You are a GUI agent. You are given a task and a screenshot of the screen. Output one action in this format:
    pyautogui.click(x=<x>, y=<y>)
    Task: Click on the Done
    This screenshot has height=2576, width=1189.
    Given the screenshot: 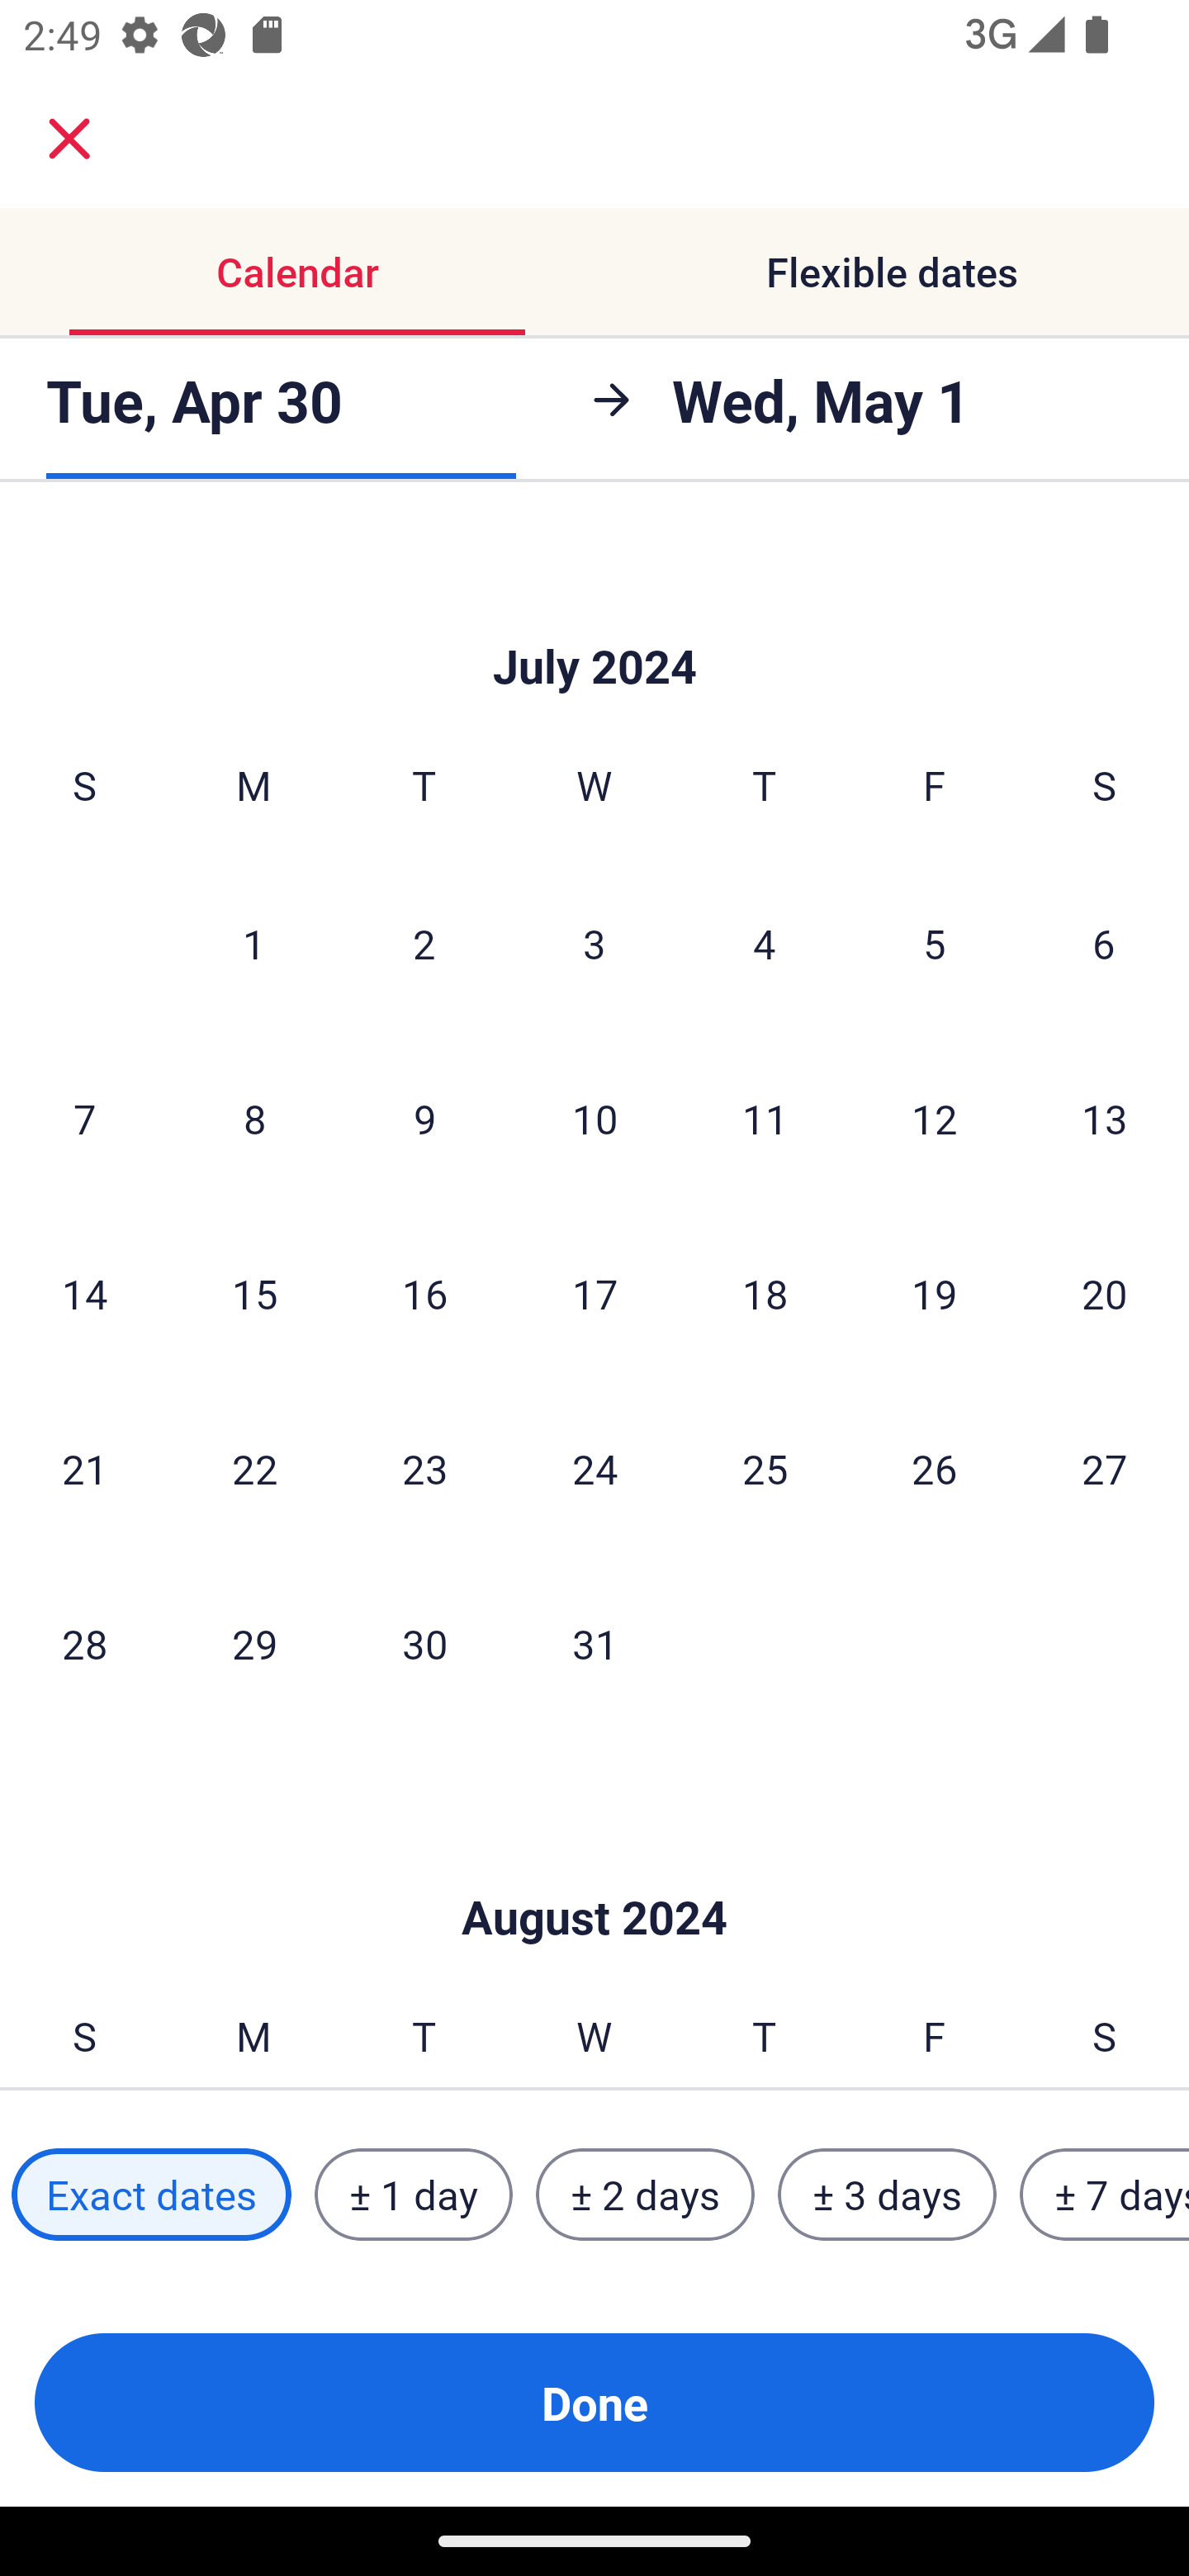 What is the action you would take?
    pyautogui.click(x=594, y=2403)
    